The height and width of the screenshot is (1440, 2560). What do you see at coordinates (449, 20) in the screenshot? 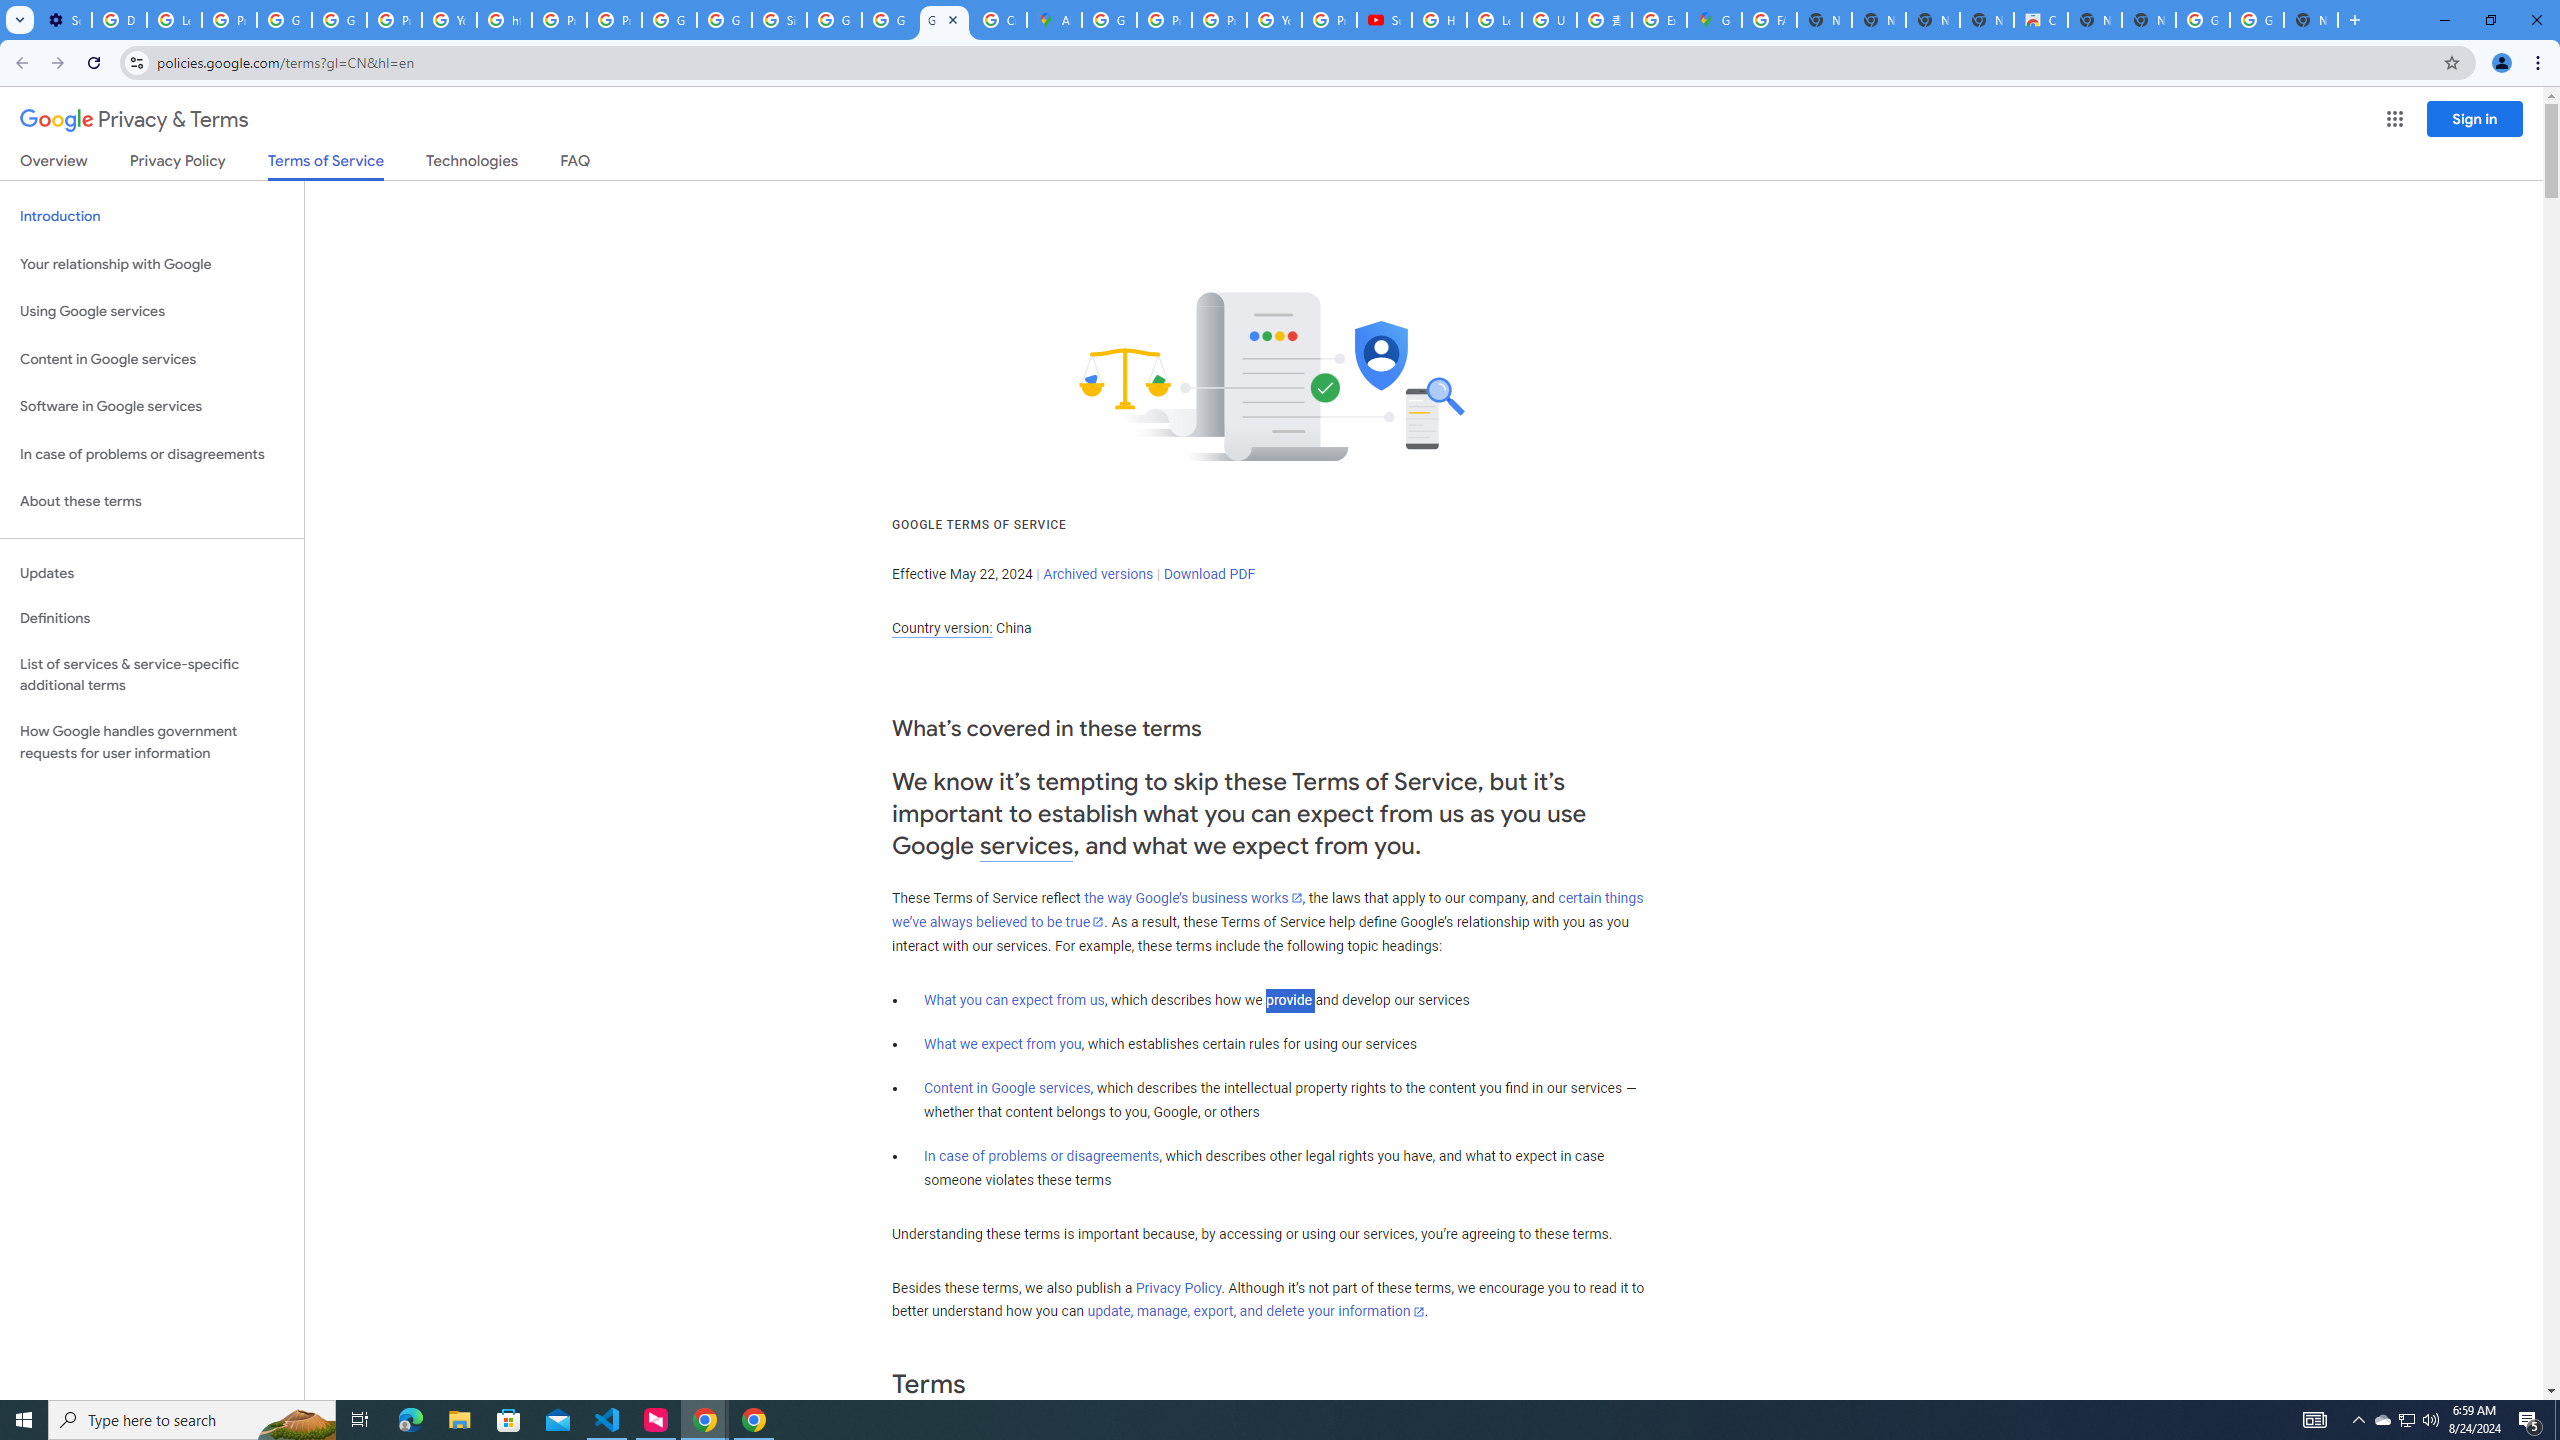
I see `YouTube` at bounding box center [449, 20].